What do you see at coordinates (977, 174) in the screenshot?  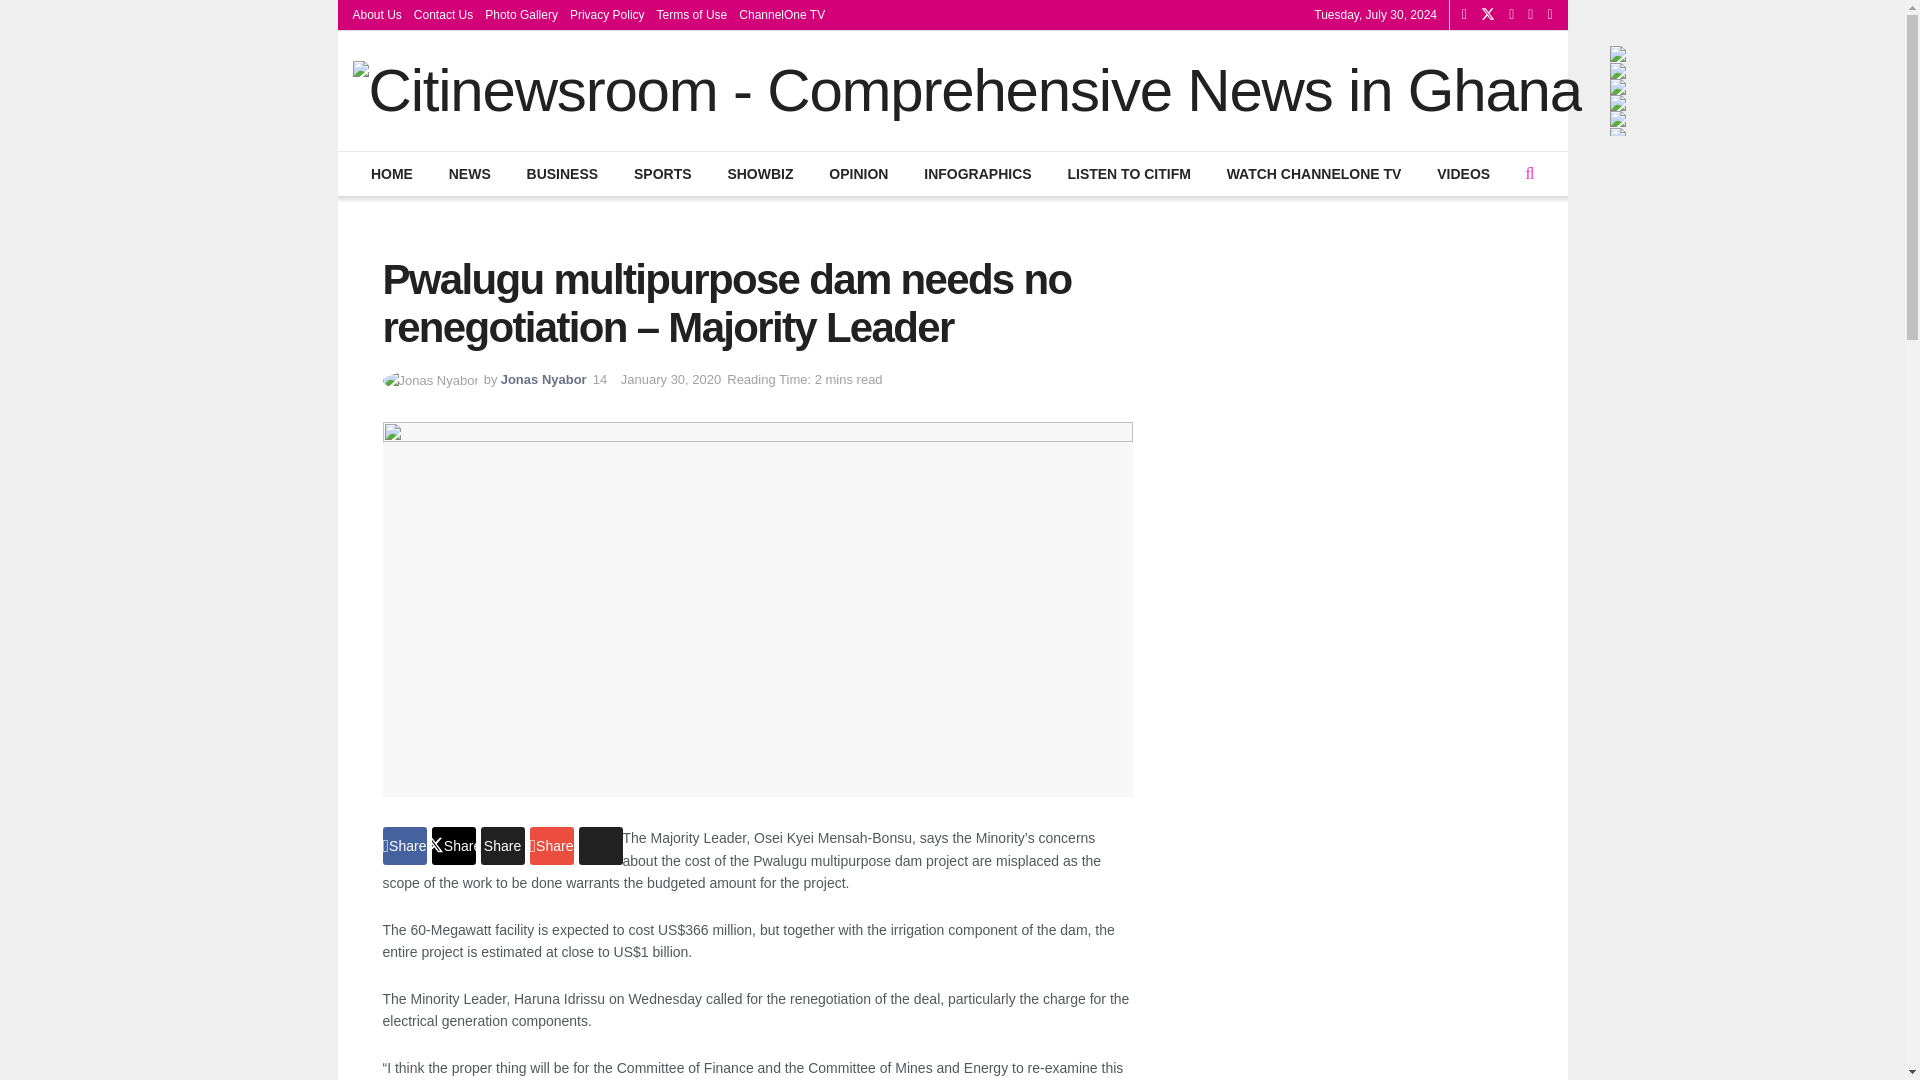 I see `INFOGRAPHICS` at bounding box center [977, 174].